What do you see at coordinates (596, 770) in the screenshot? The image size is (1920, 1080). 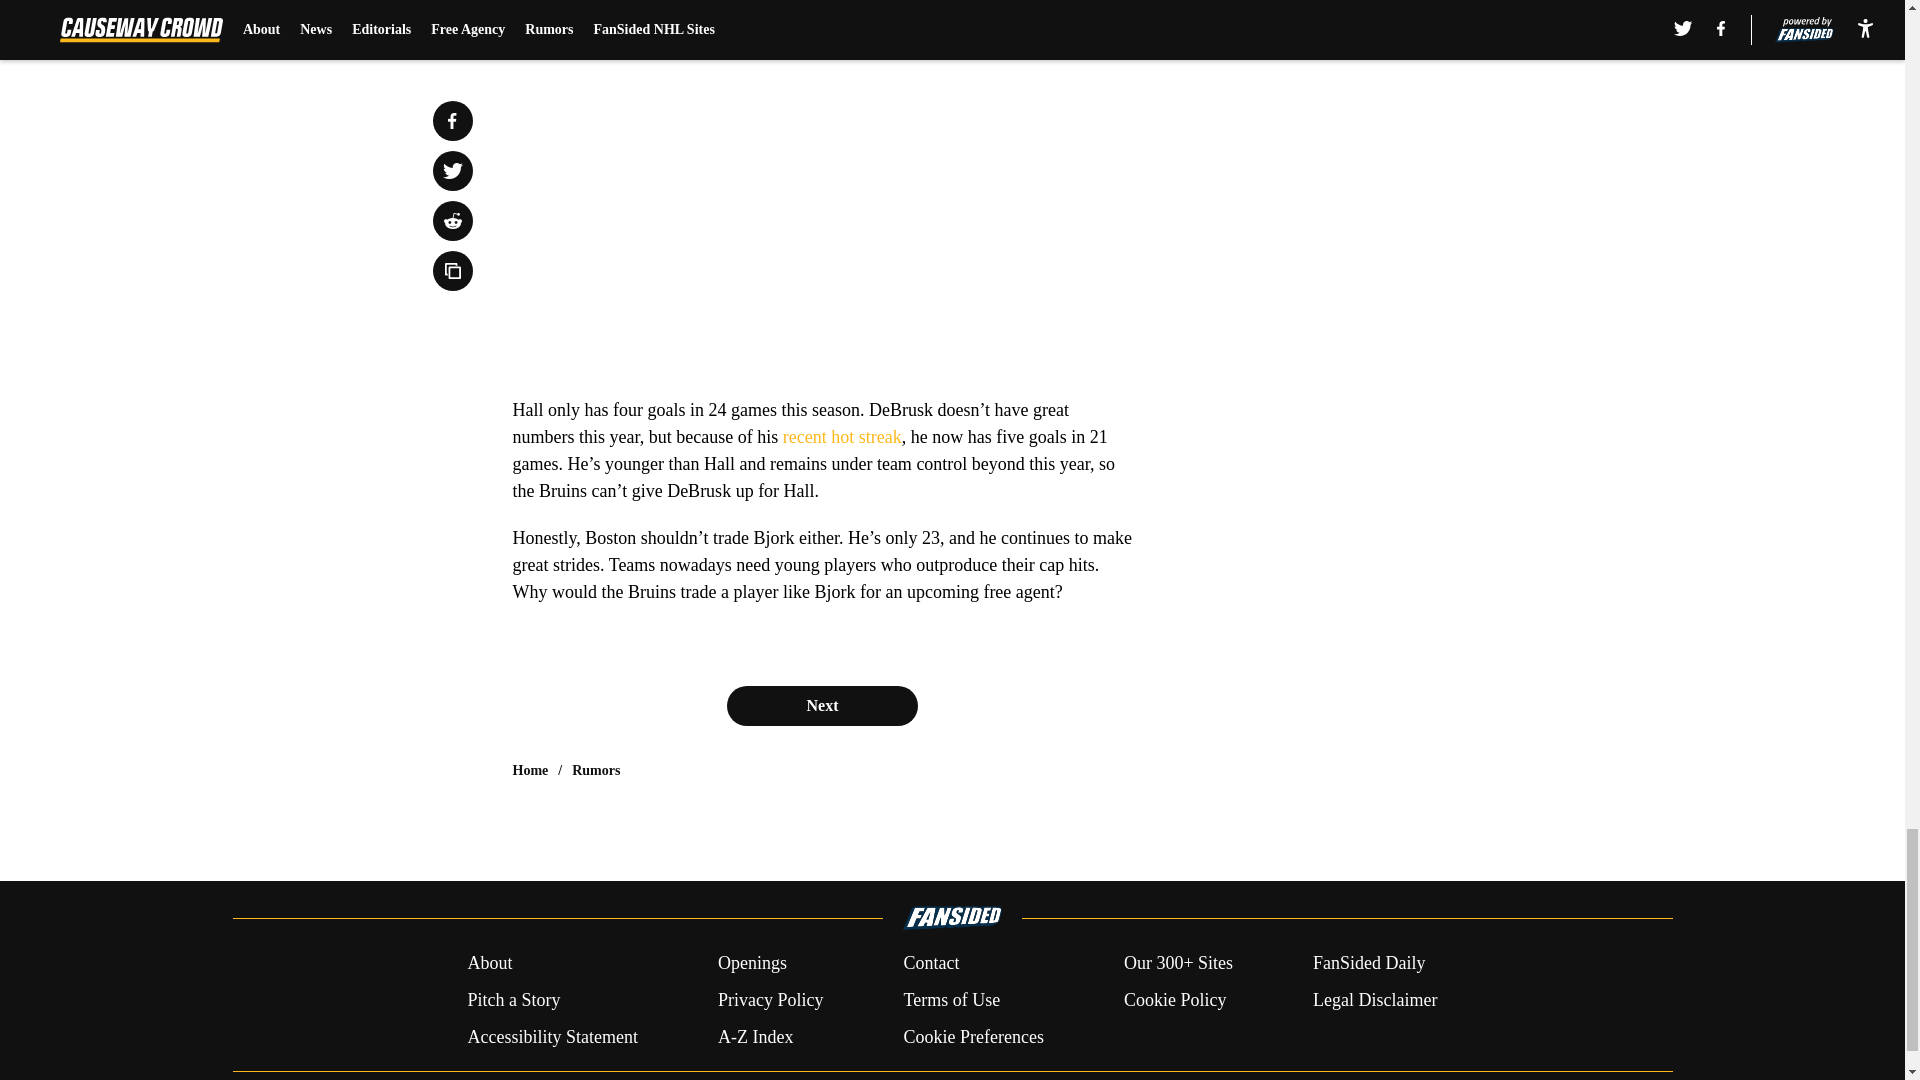 I see `Rumors` at bounding box center [596, 770].